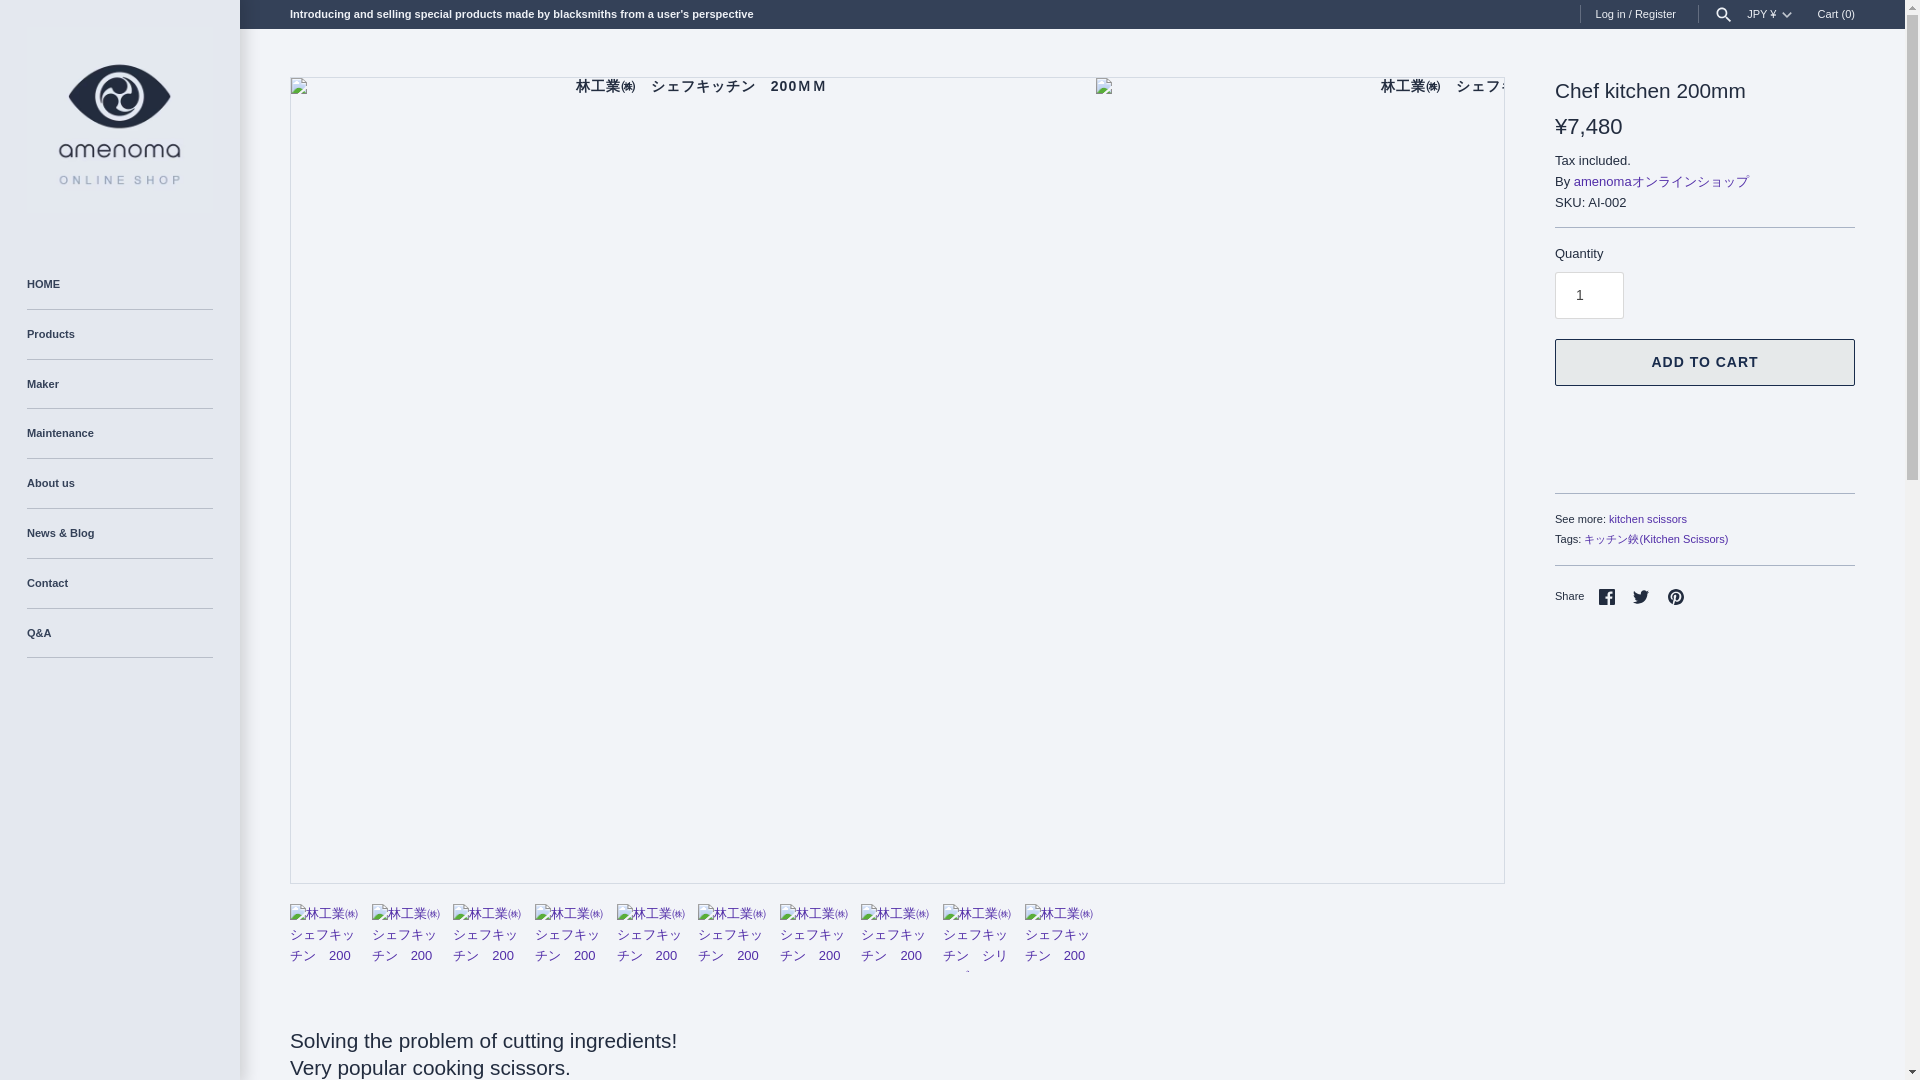 This screenshot has width=1920, height=1080. Describe the element at coordinates (120, 284) in the screenshot. I see `HOME` at that location.